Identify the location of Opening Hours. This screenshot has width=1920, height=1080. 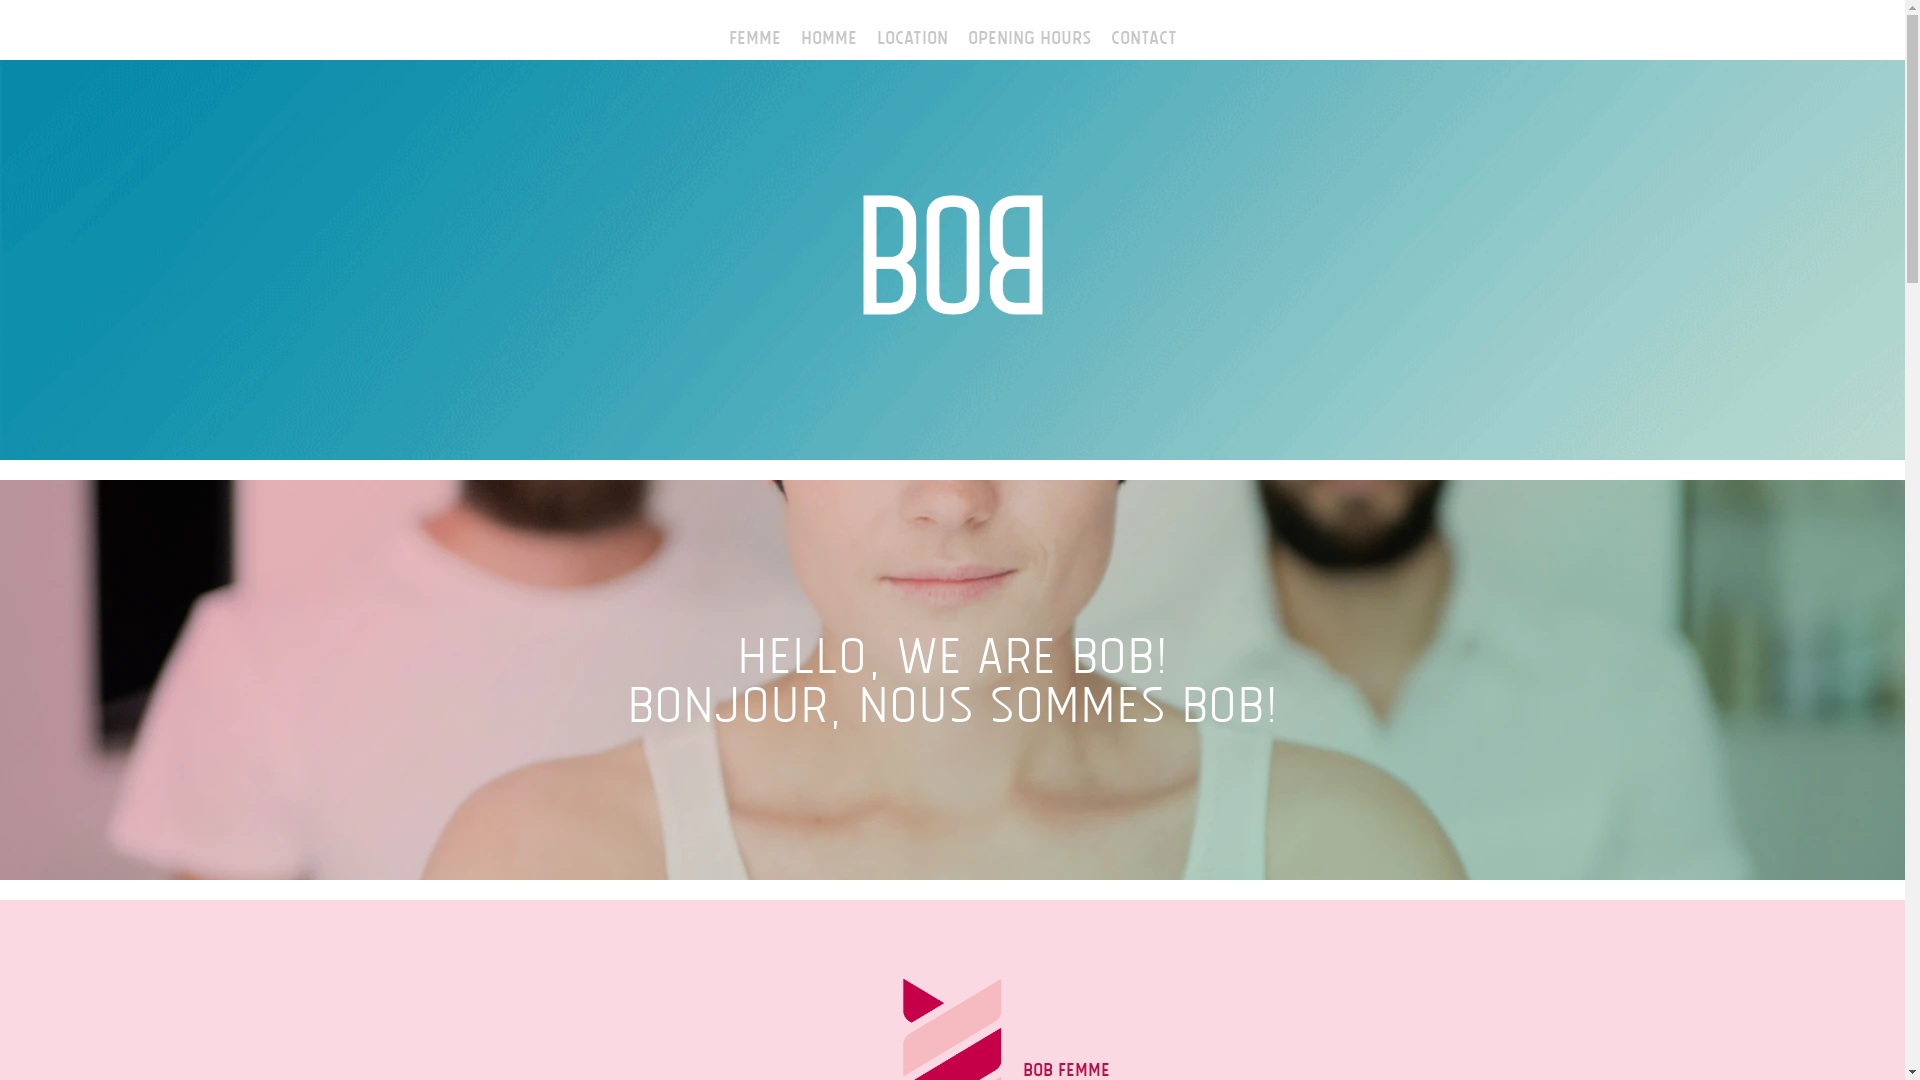
(1030, 35).